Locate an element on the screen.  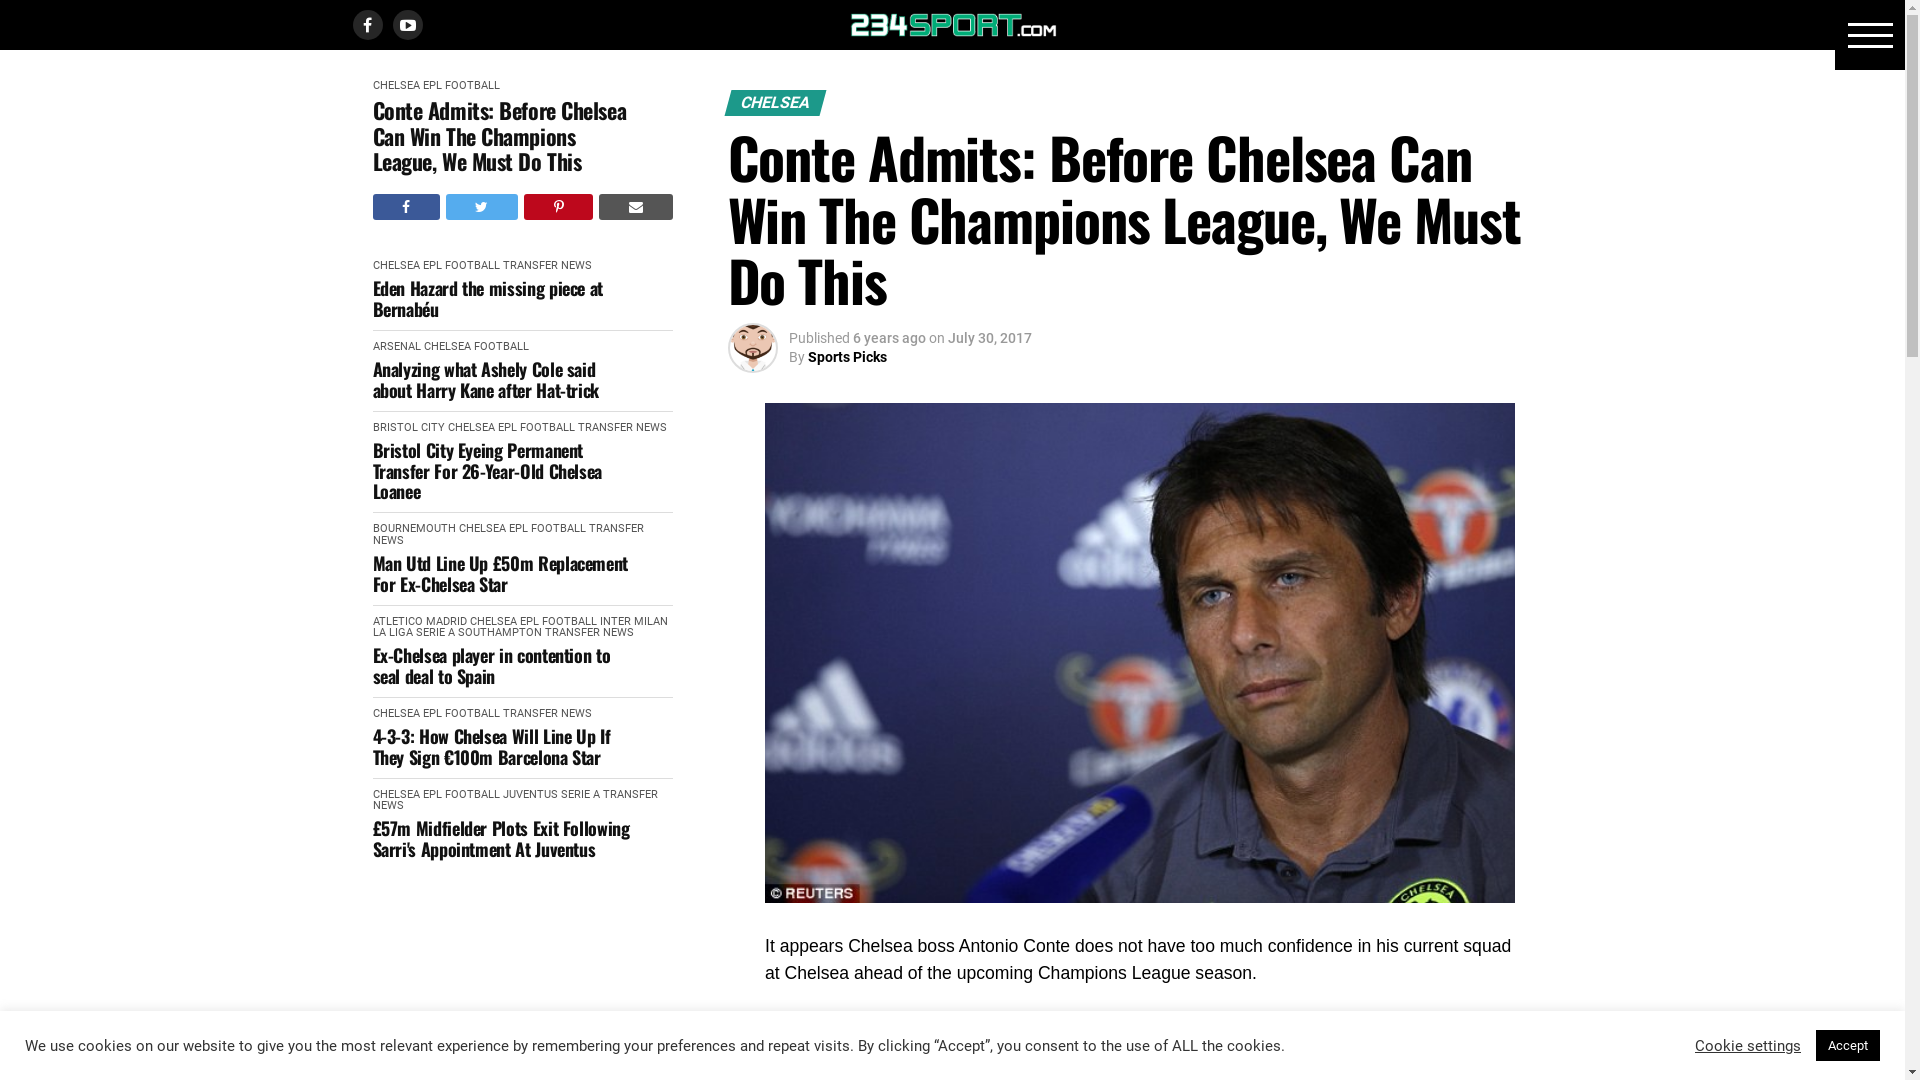
CHELSEA is located at coordinates (396, 86).